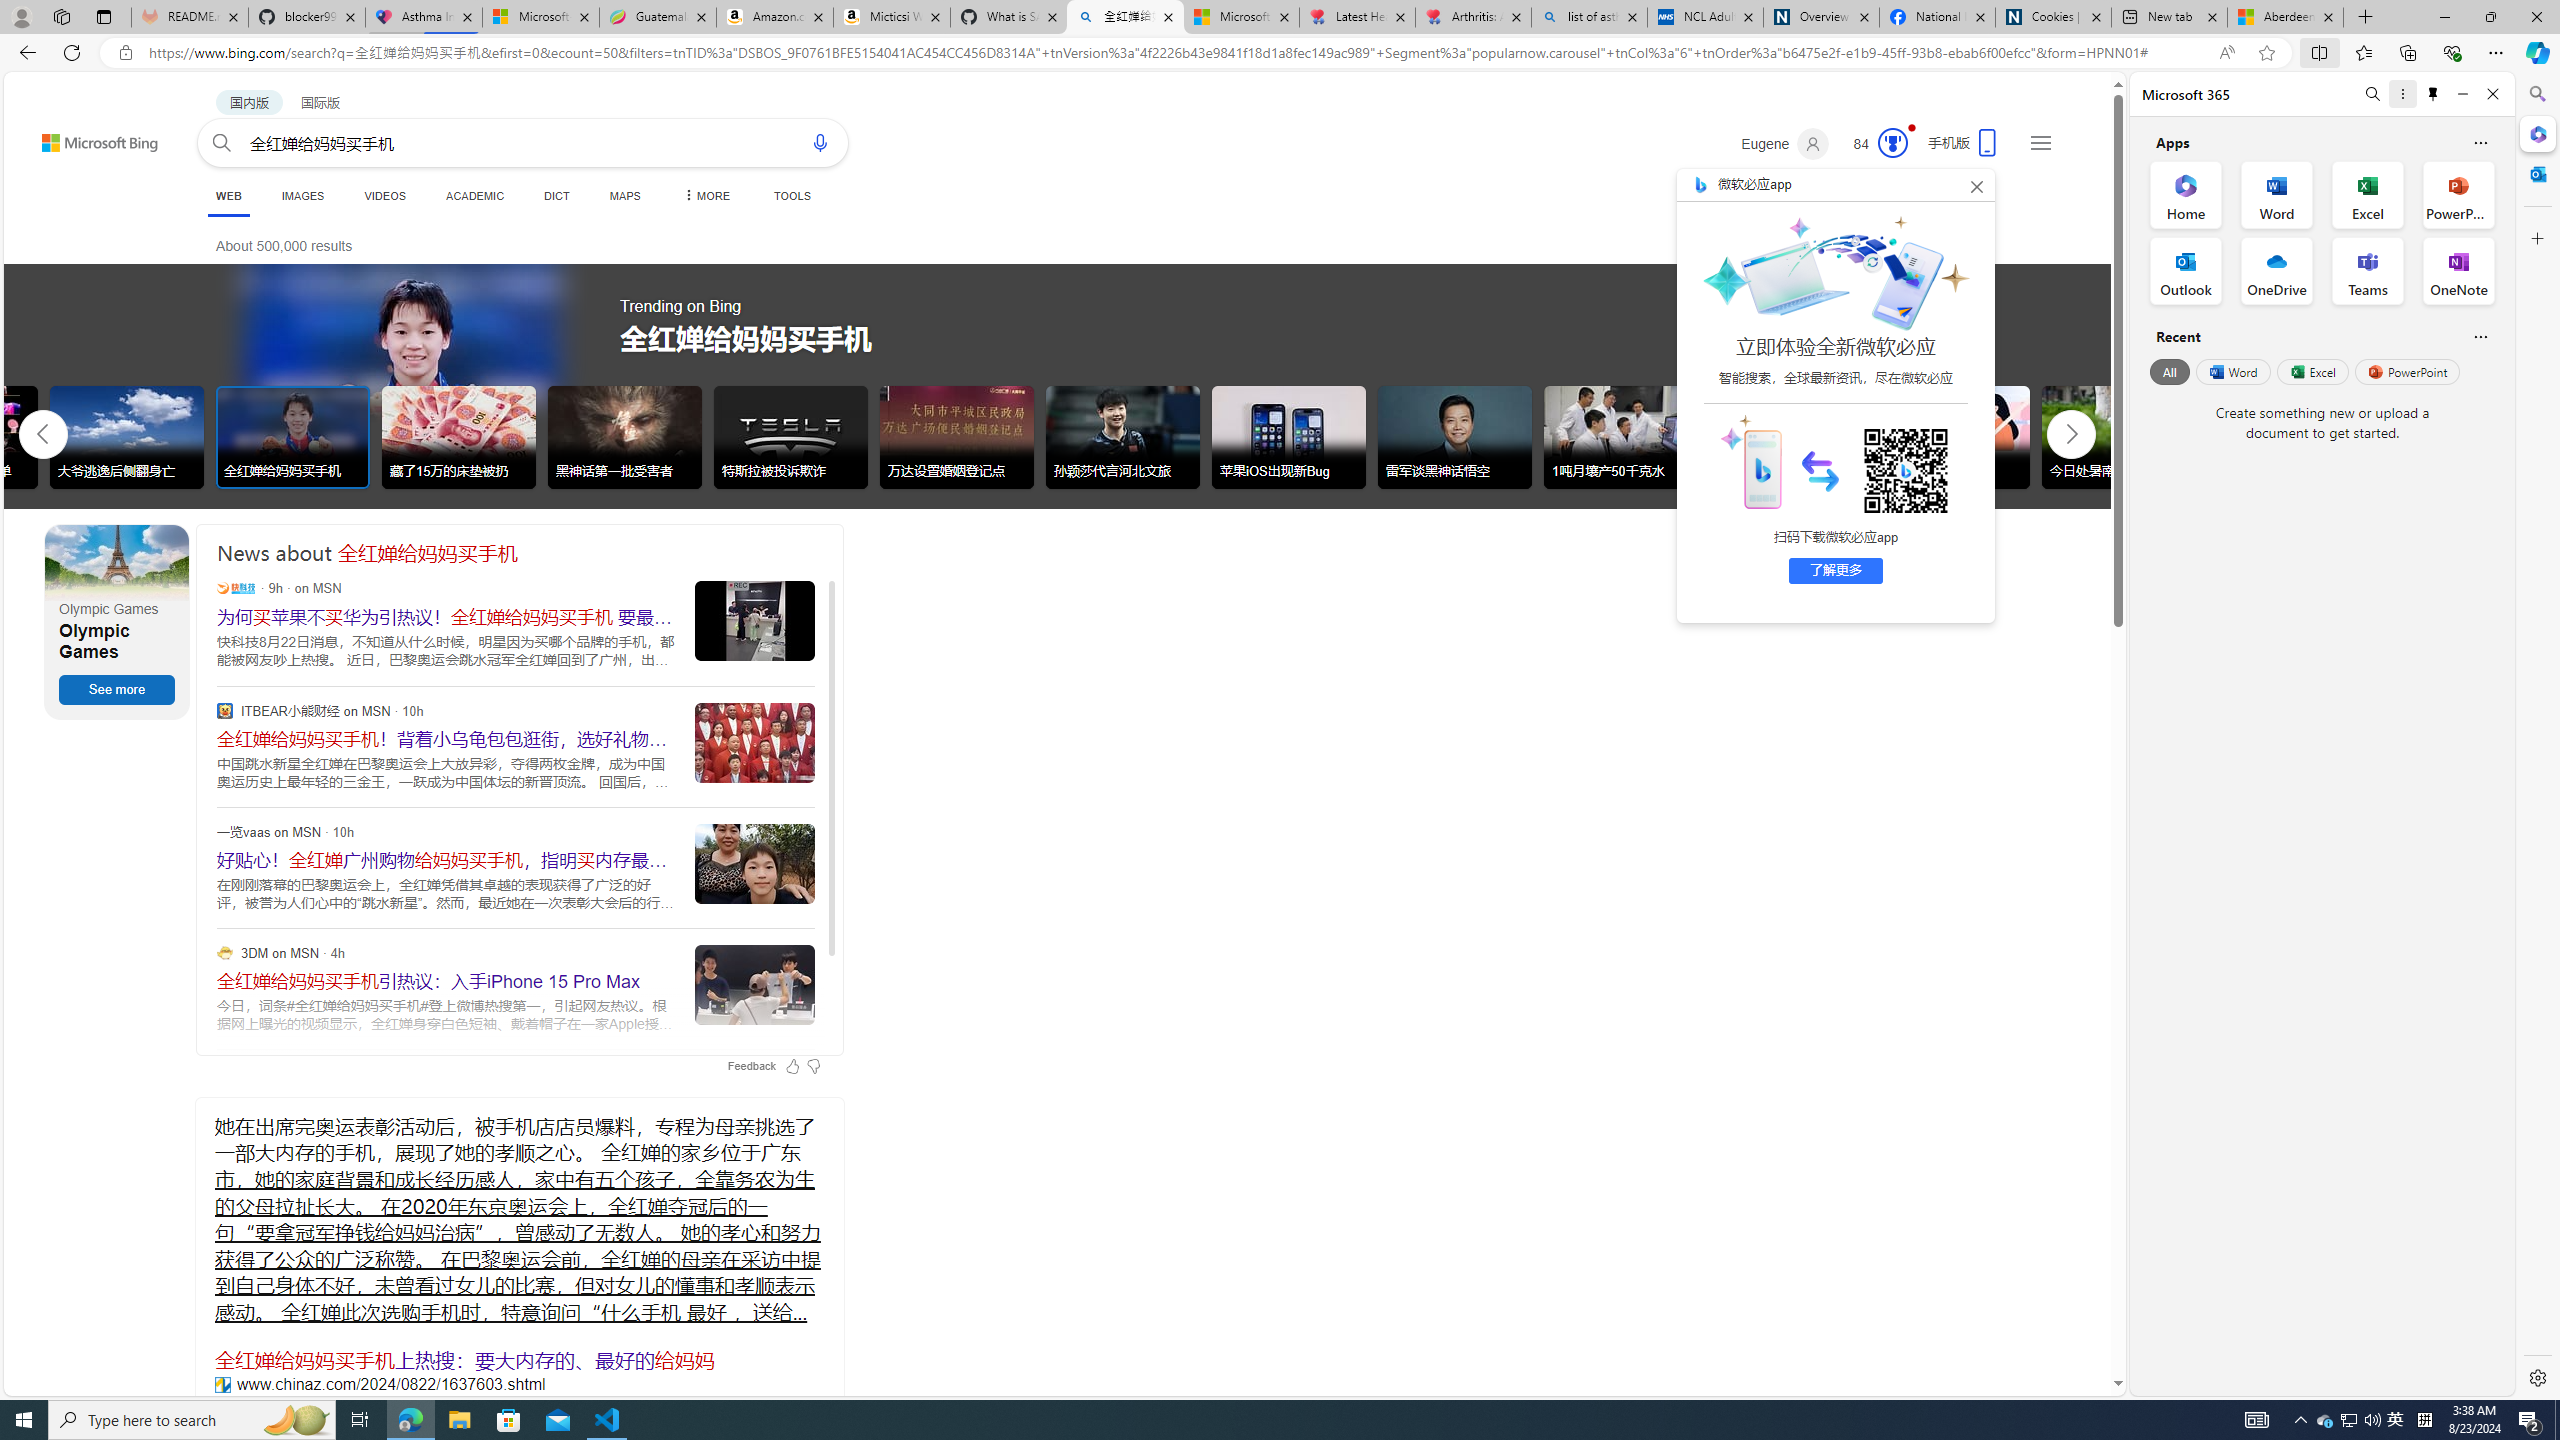 This screenshot has height=1440, width=2560. What do you see at coordinates (2186, 271) in the screenshot?
I see `Outlook Office App` at bounding box center [2186, 271].